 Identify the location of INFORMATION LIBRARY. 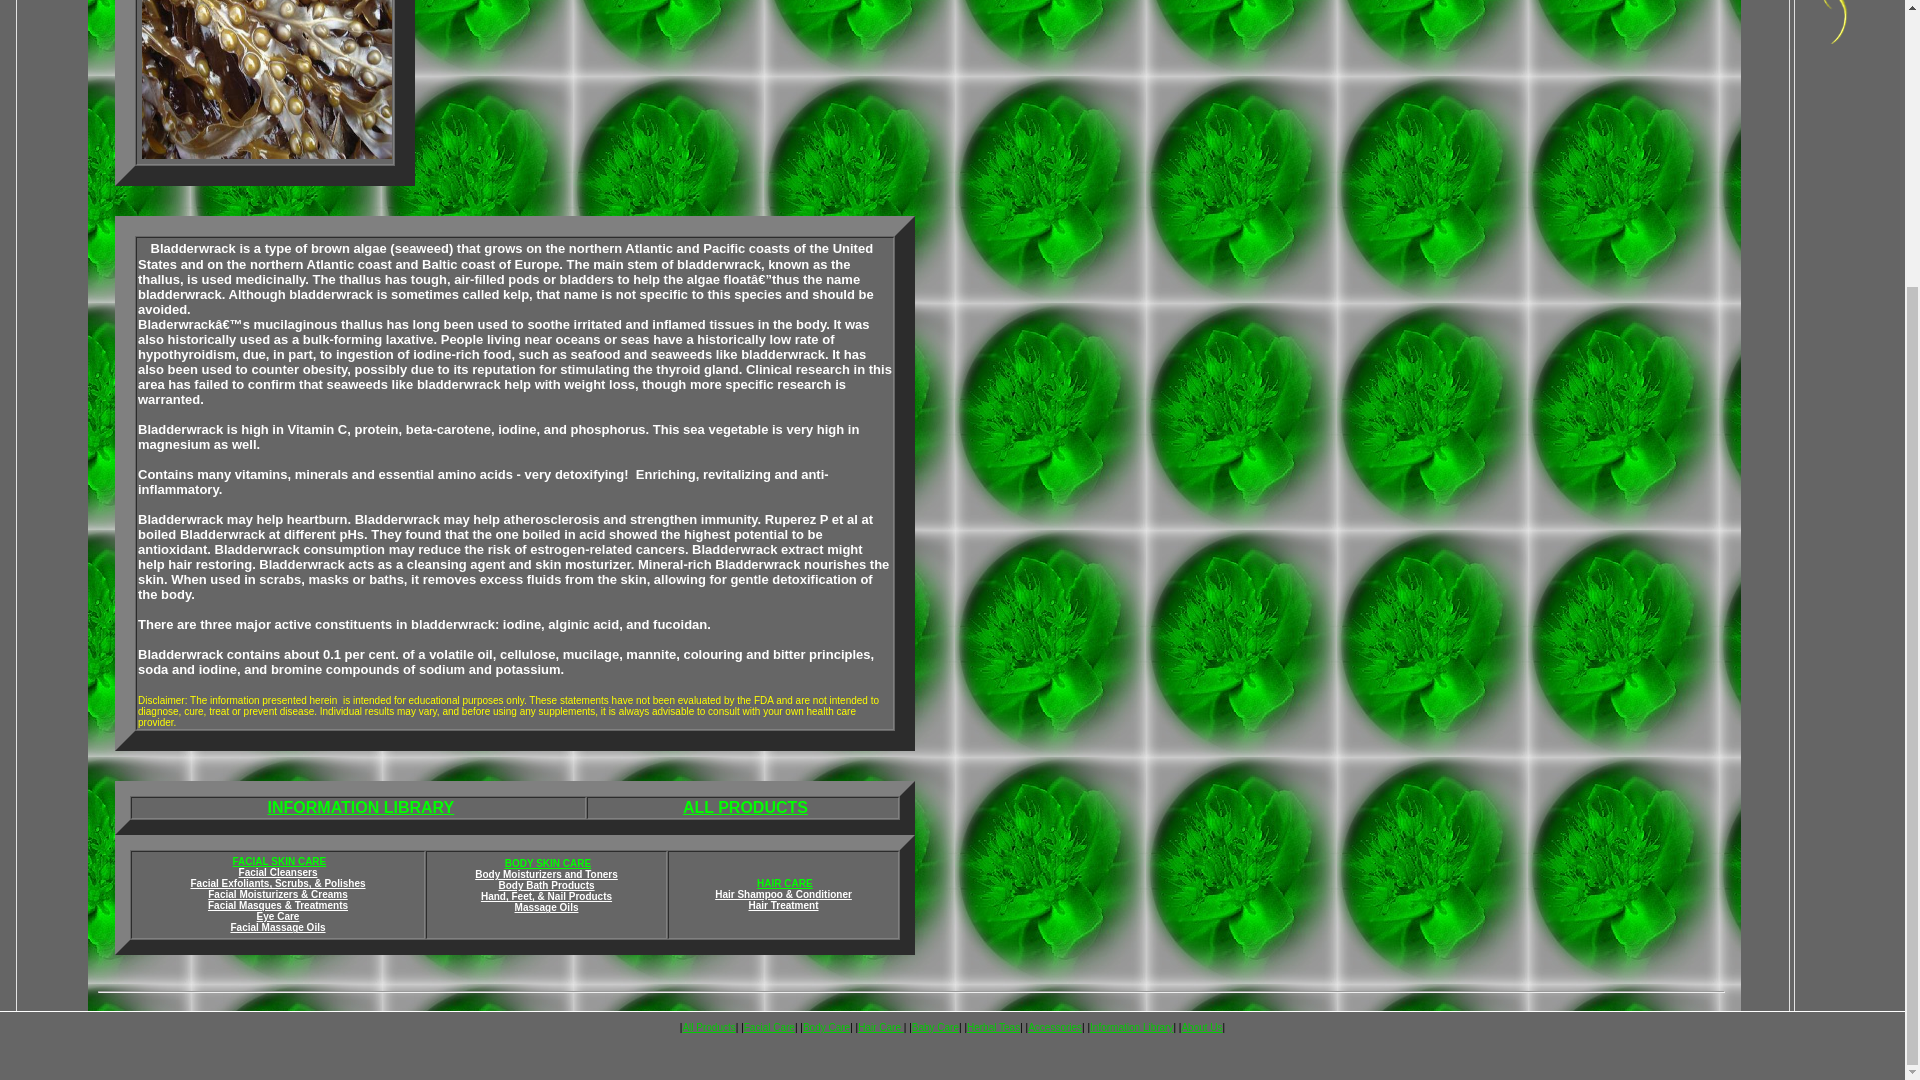
(362, 808).